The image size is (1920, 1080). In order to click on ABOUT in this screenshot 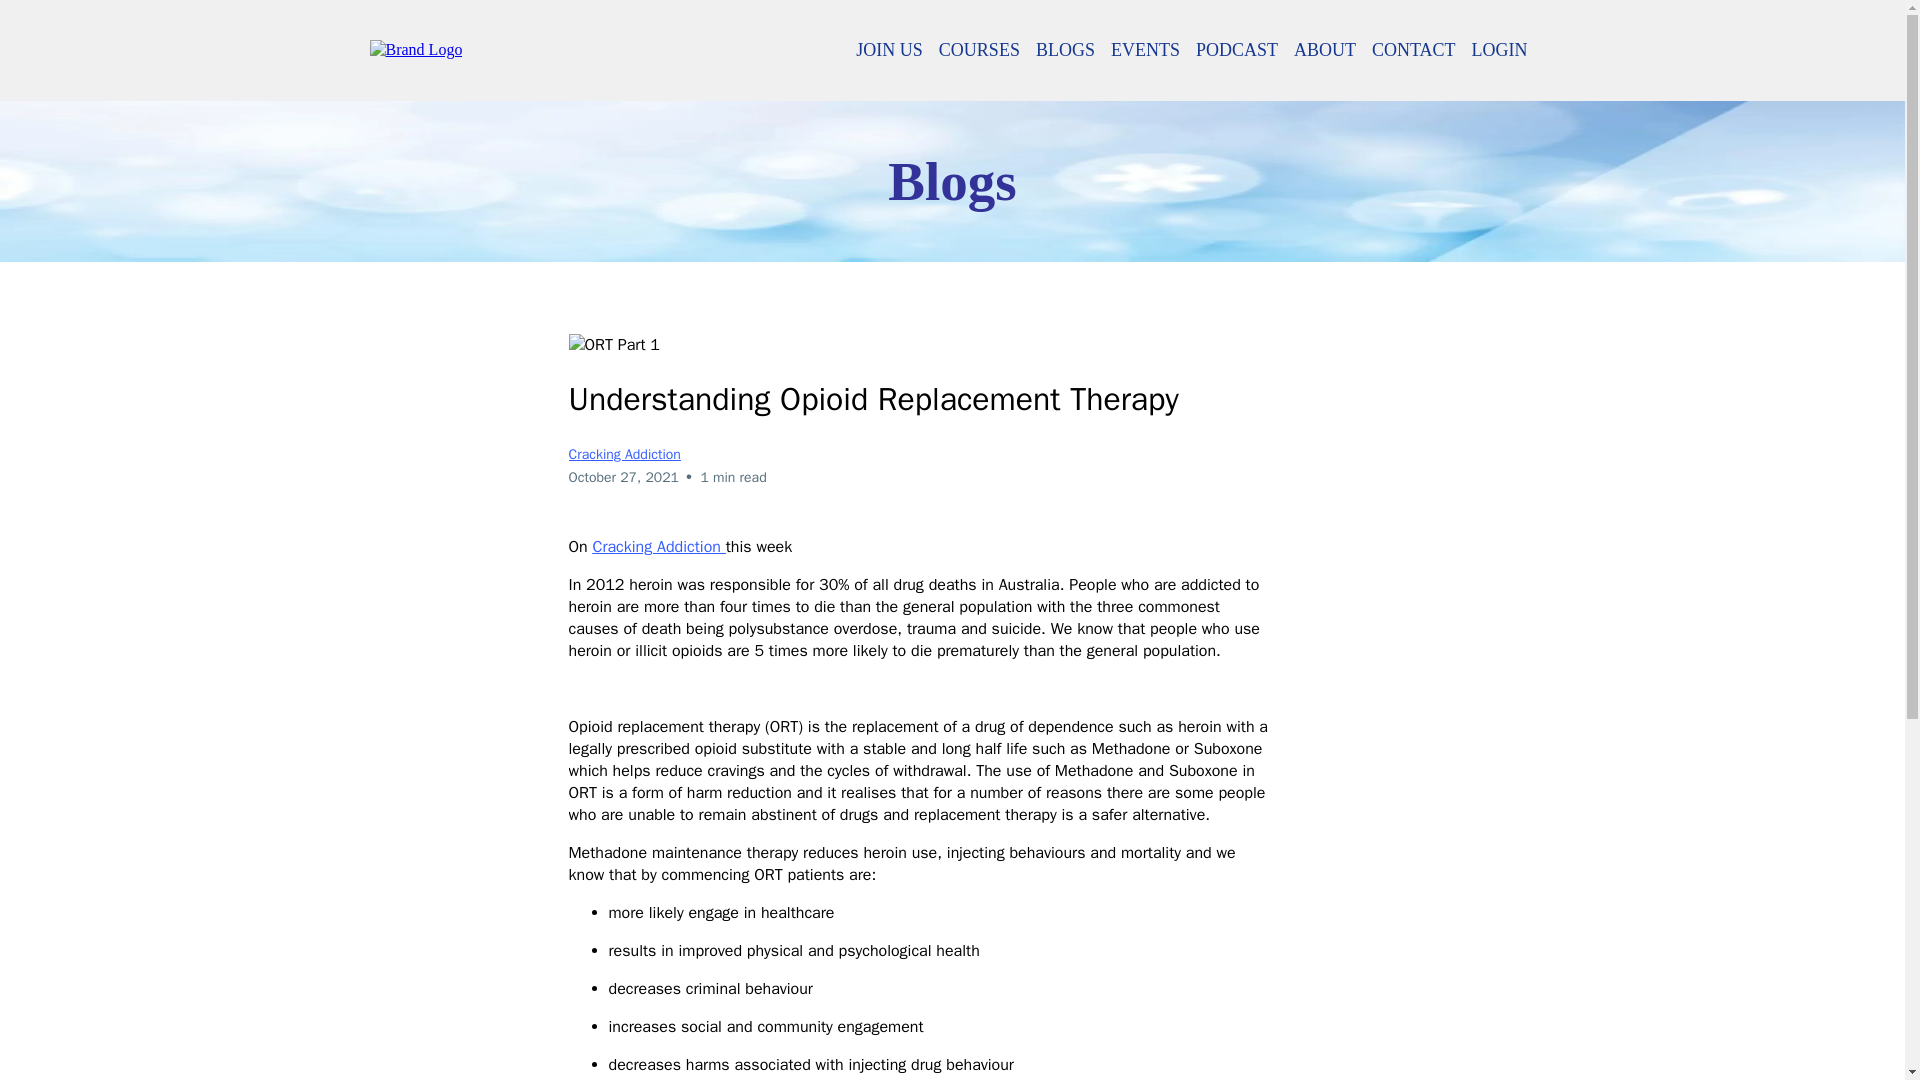, I will do `click(1324, 50)`.